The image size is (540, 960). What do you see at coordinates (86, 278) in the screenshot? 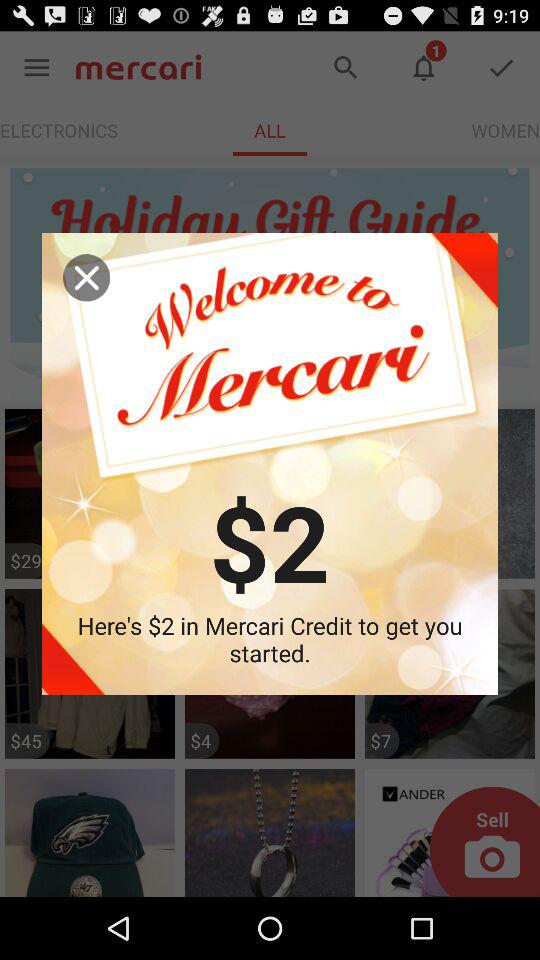
I see `close pop up` at bounding box center [86, 278].